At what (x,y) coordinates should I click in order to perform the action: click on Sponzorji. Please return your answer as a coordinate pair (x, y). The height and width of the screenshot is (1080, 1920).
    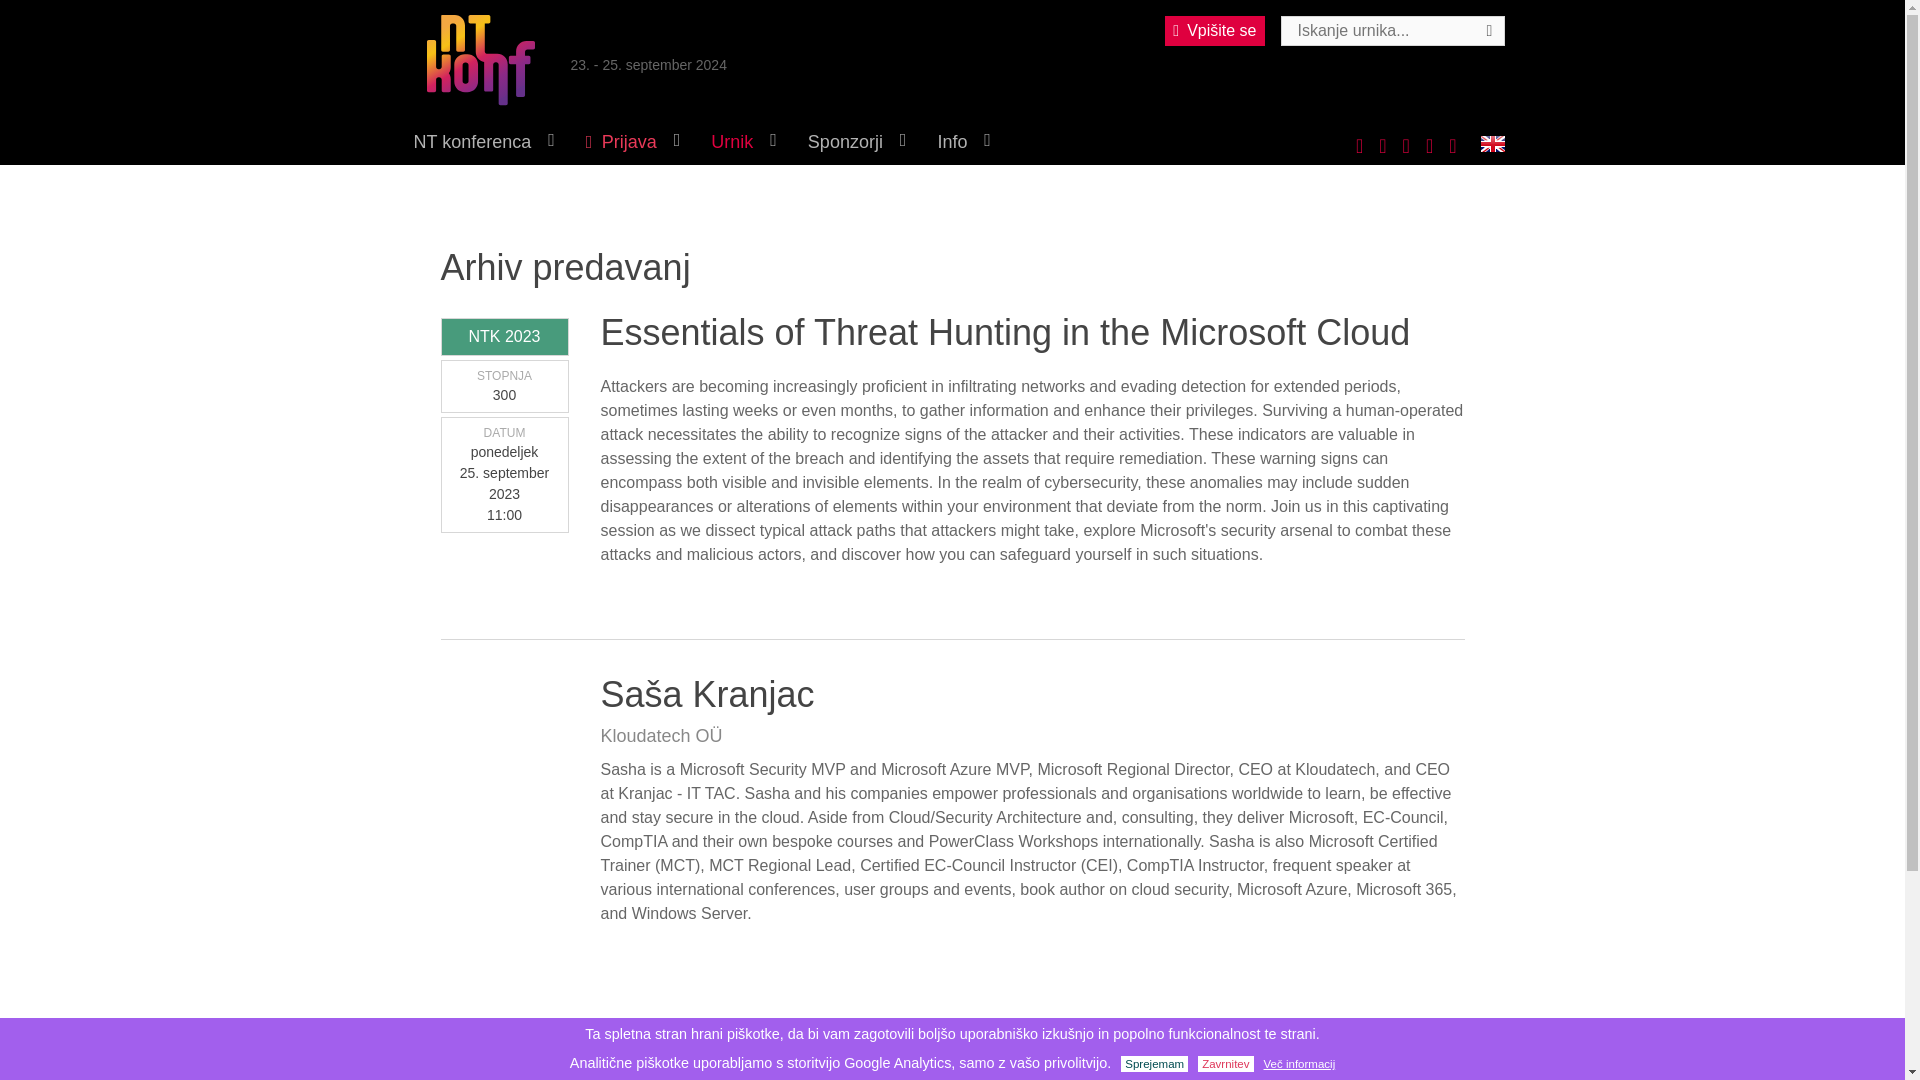
    Looking at the image, I should click on (854, 142).